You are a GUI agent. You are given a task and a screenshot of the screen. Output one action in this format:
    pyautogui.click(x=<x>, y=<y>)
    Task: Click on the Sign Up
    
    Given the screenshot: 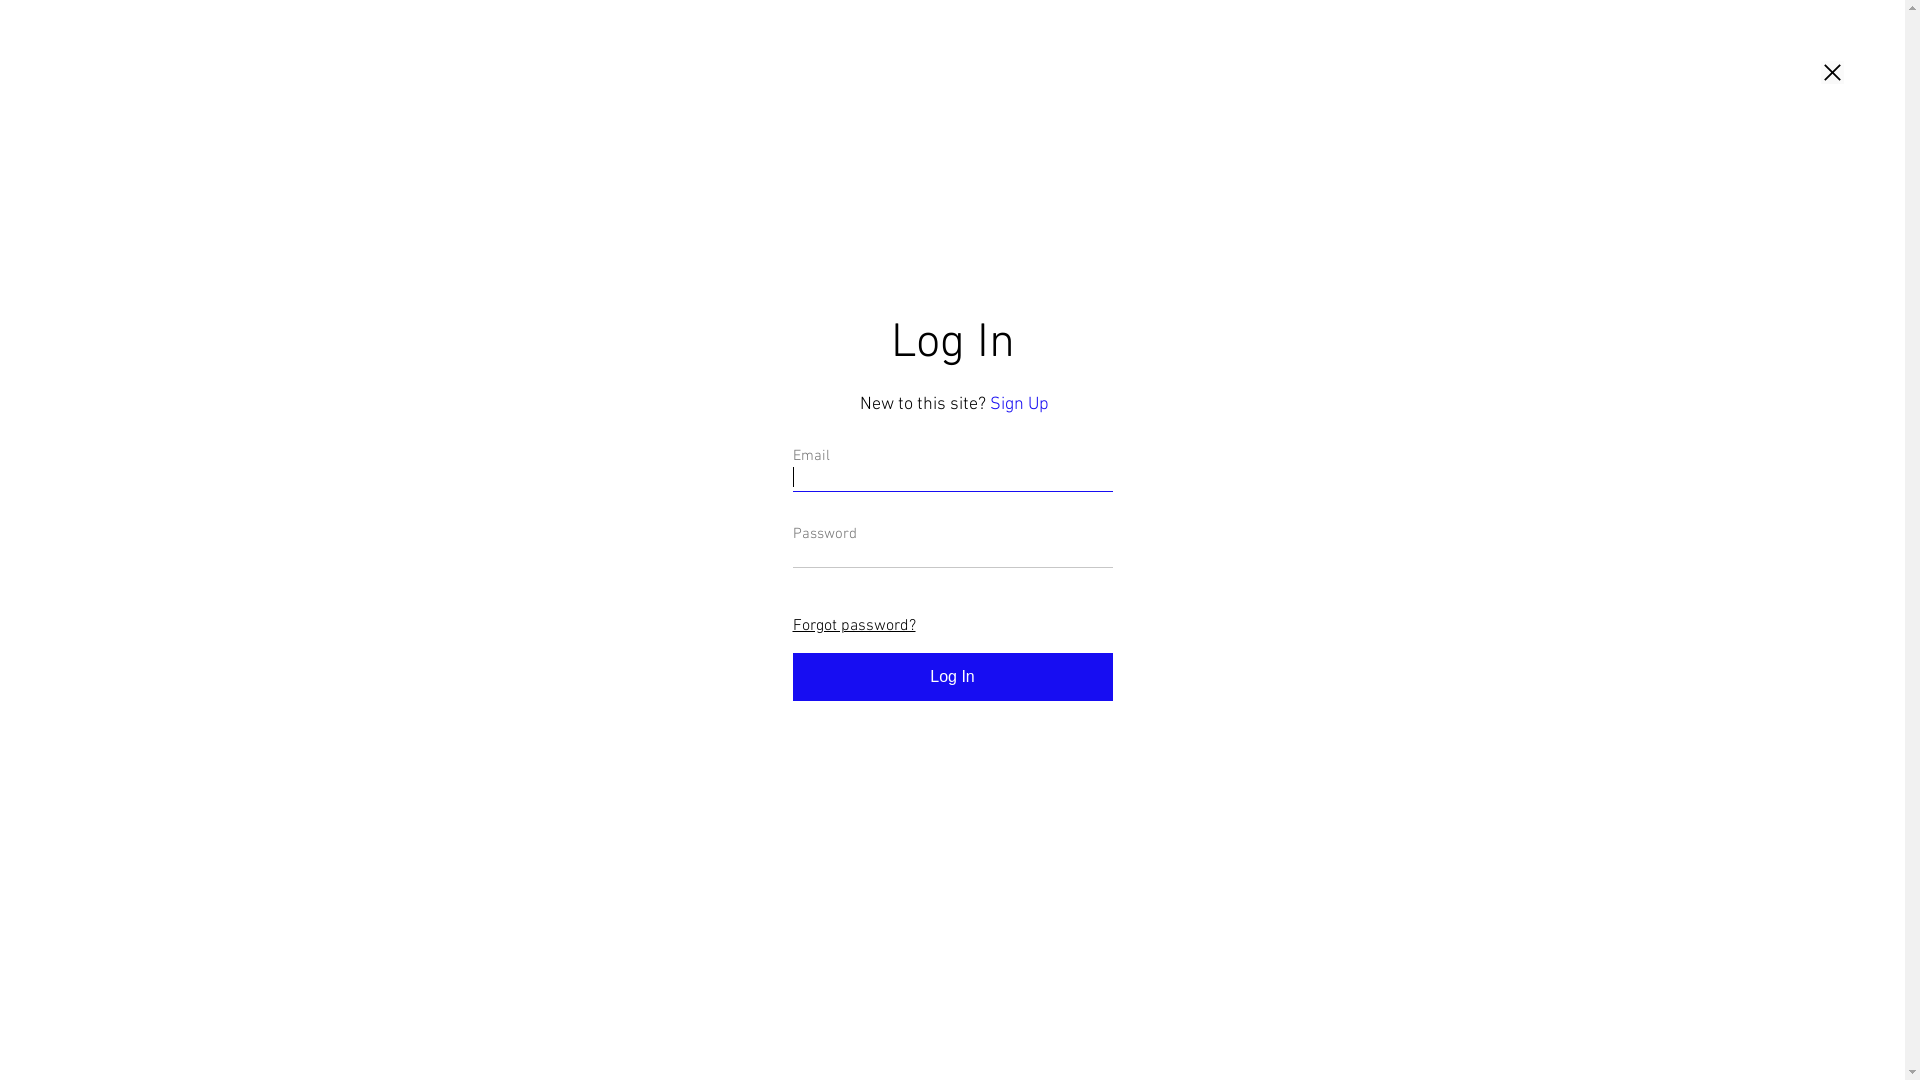 What is the action you would take?
    pyautogui.click(x=1020, y=404)
    